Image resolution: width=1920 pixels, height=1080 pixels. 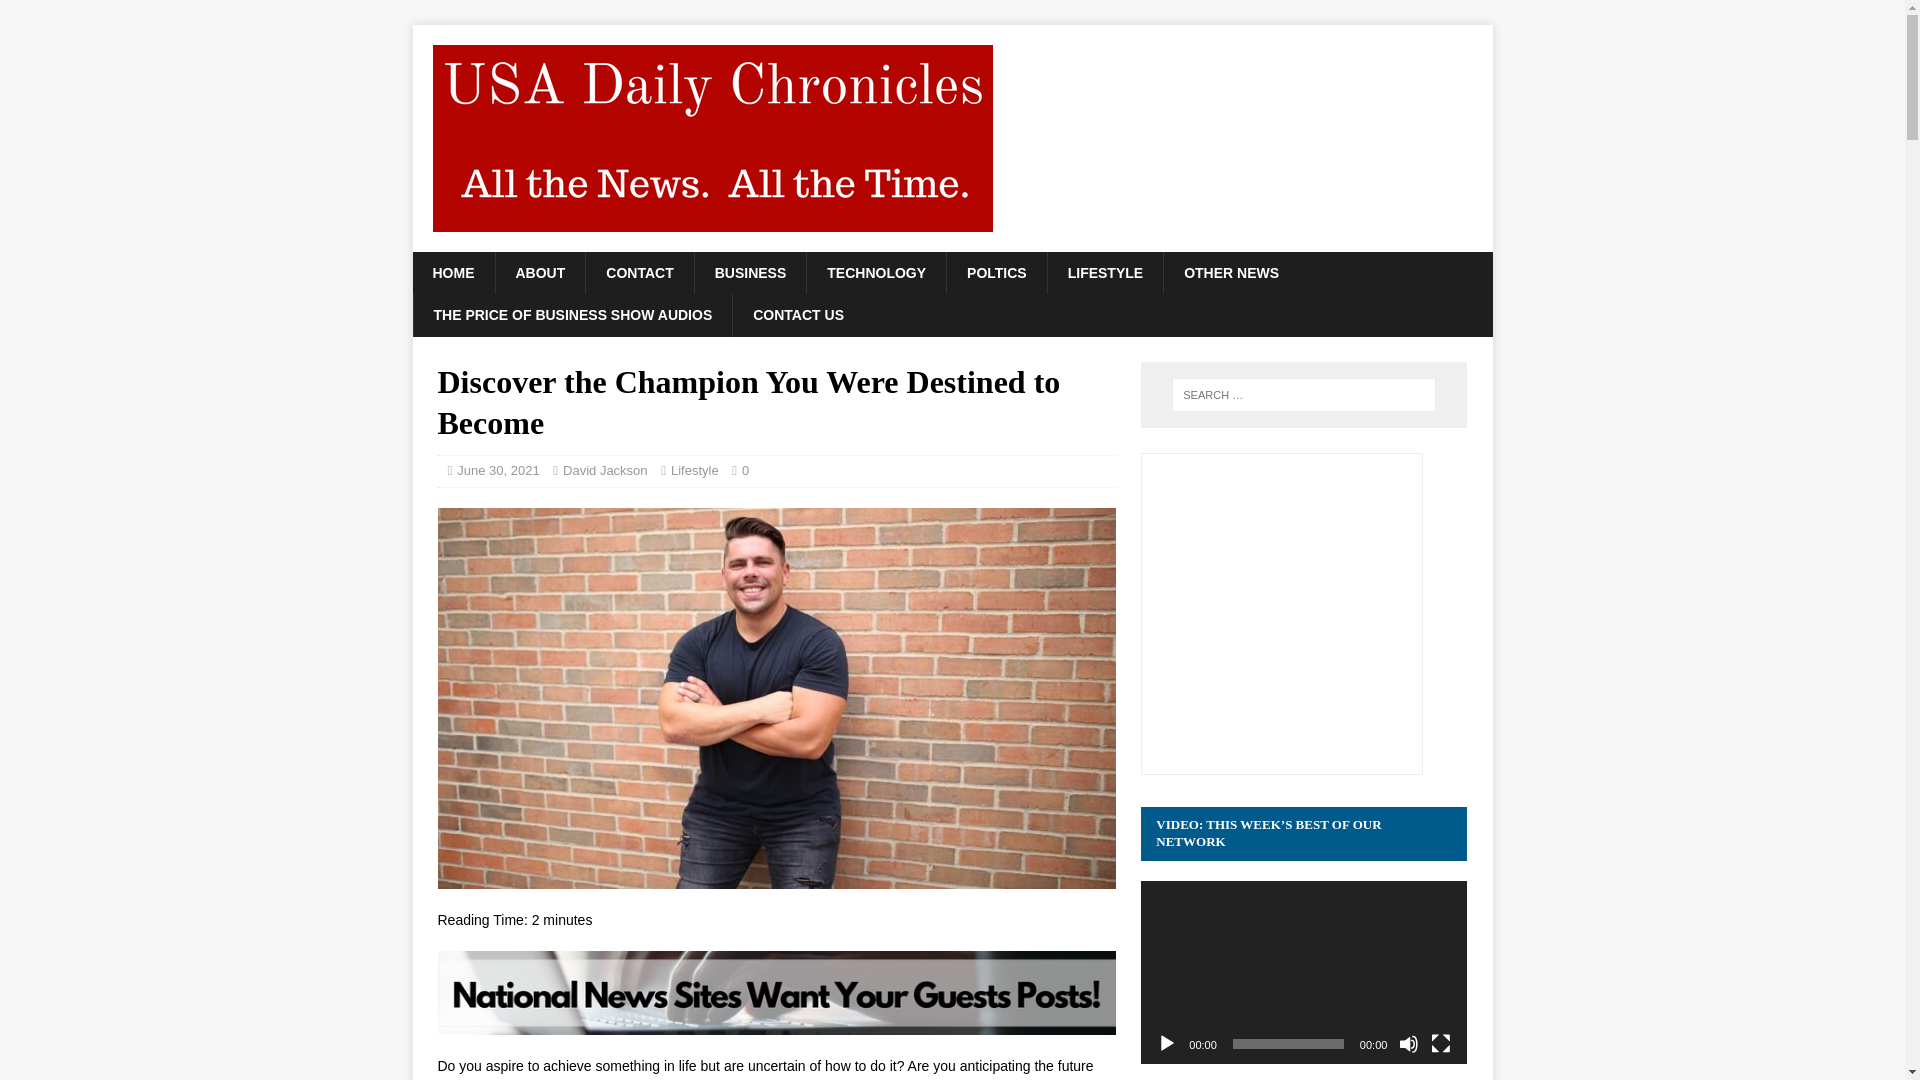 I want to click on BUSINESS, so click(x=750, y=272).